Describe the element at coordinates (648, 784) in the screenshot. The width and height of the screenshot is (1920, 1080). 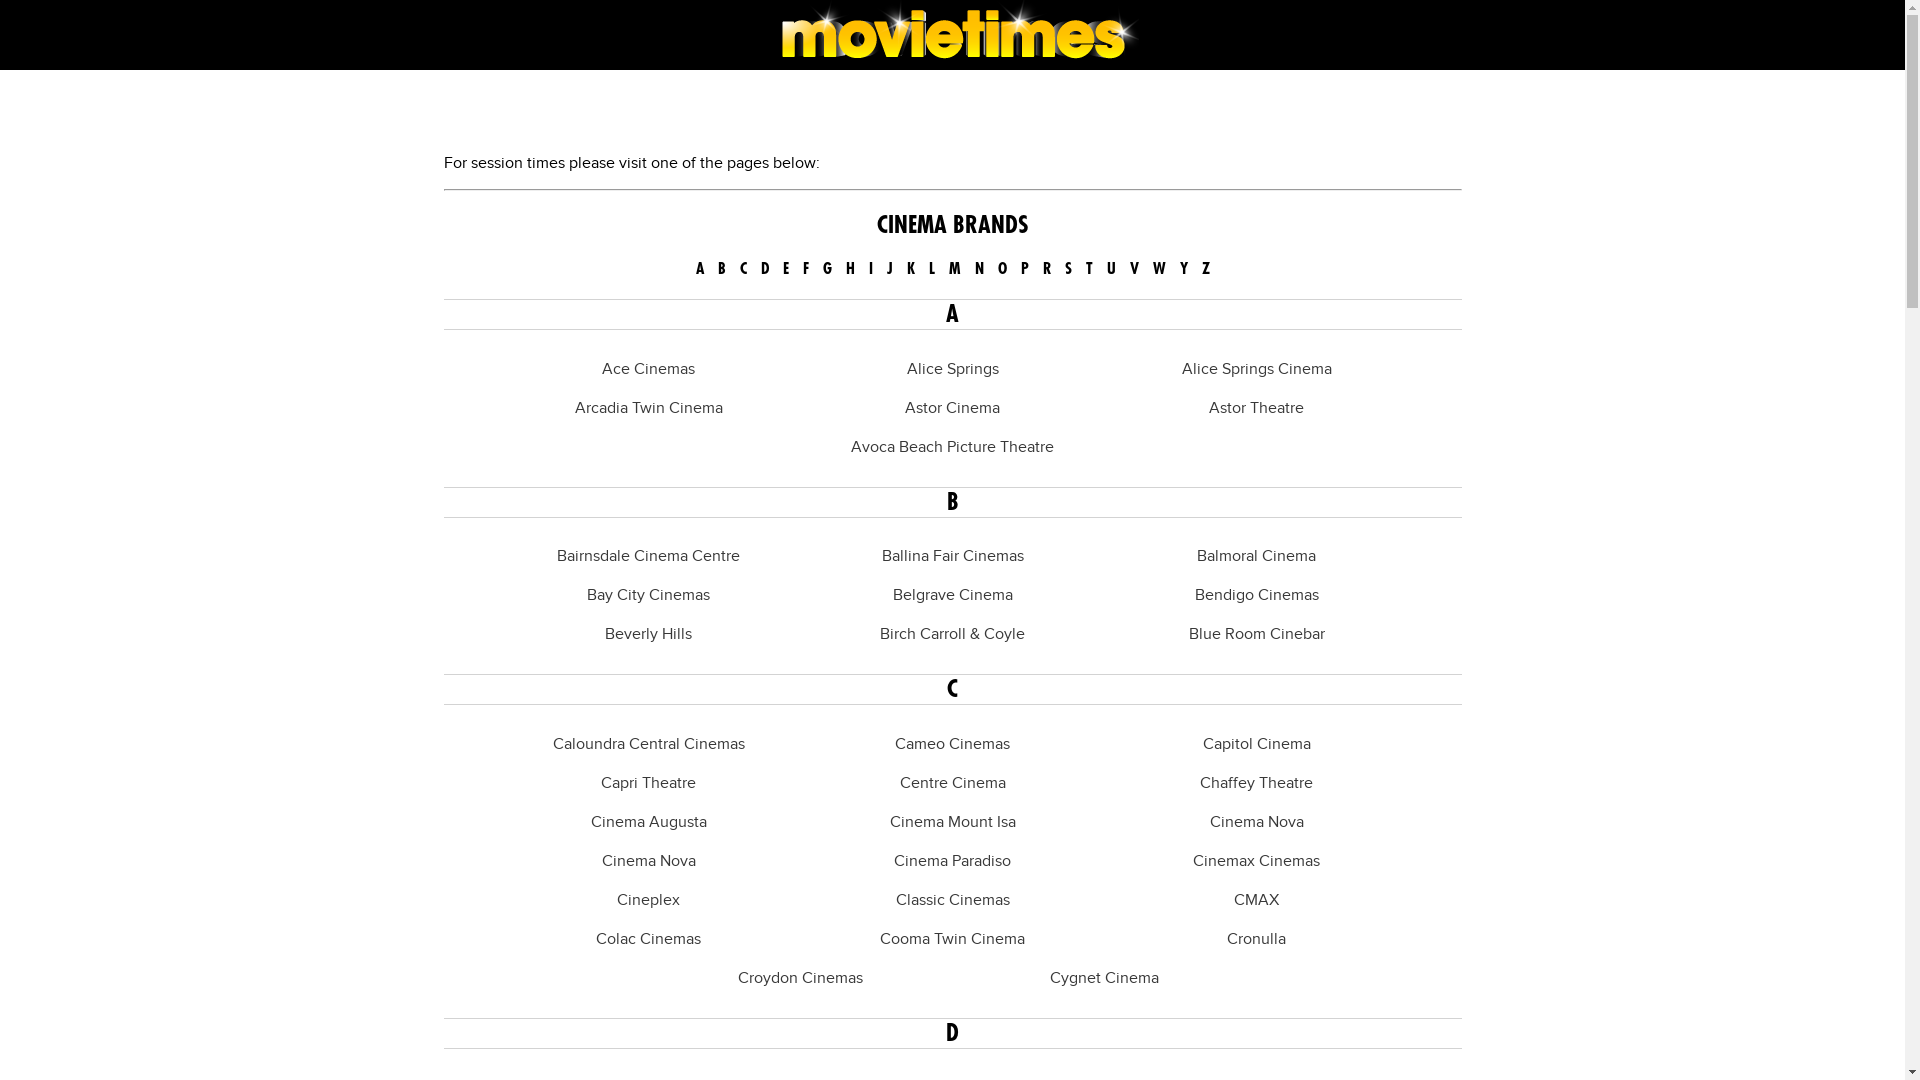
I see `Capri Theatre` at that location.